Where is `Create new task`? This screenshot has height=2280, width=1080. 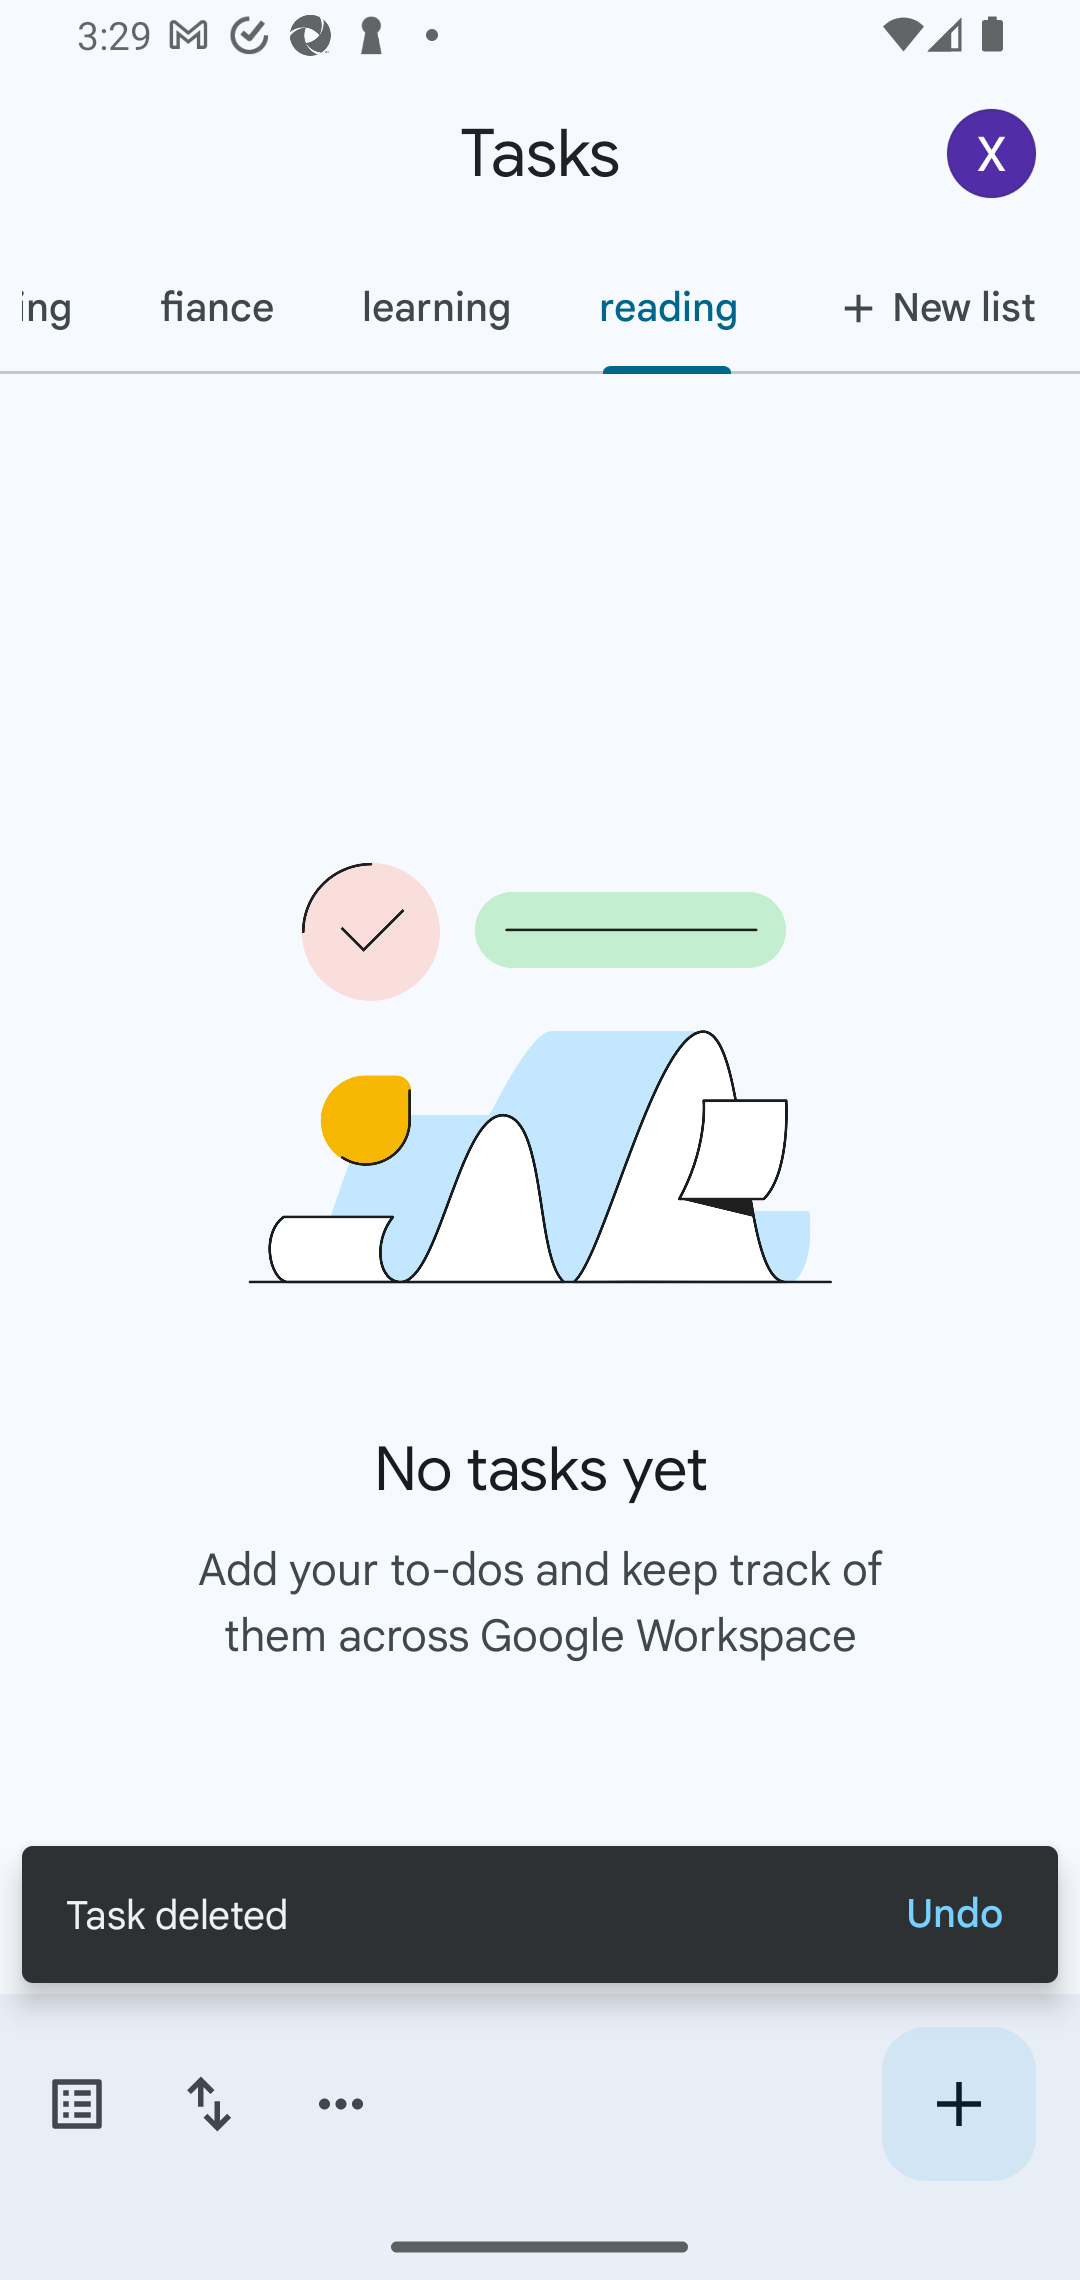
Create new task is located at coordinates (958, 2104).